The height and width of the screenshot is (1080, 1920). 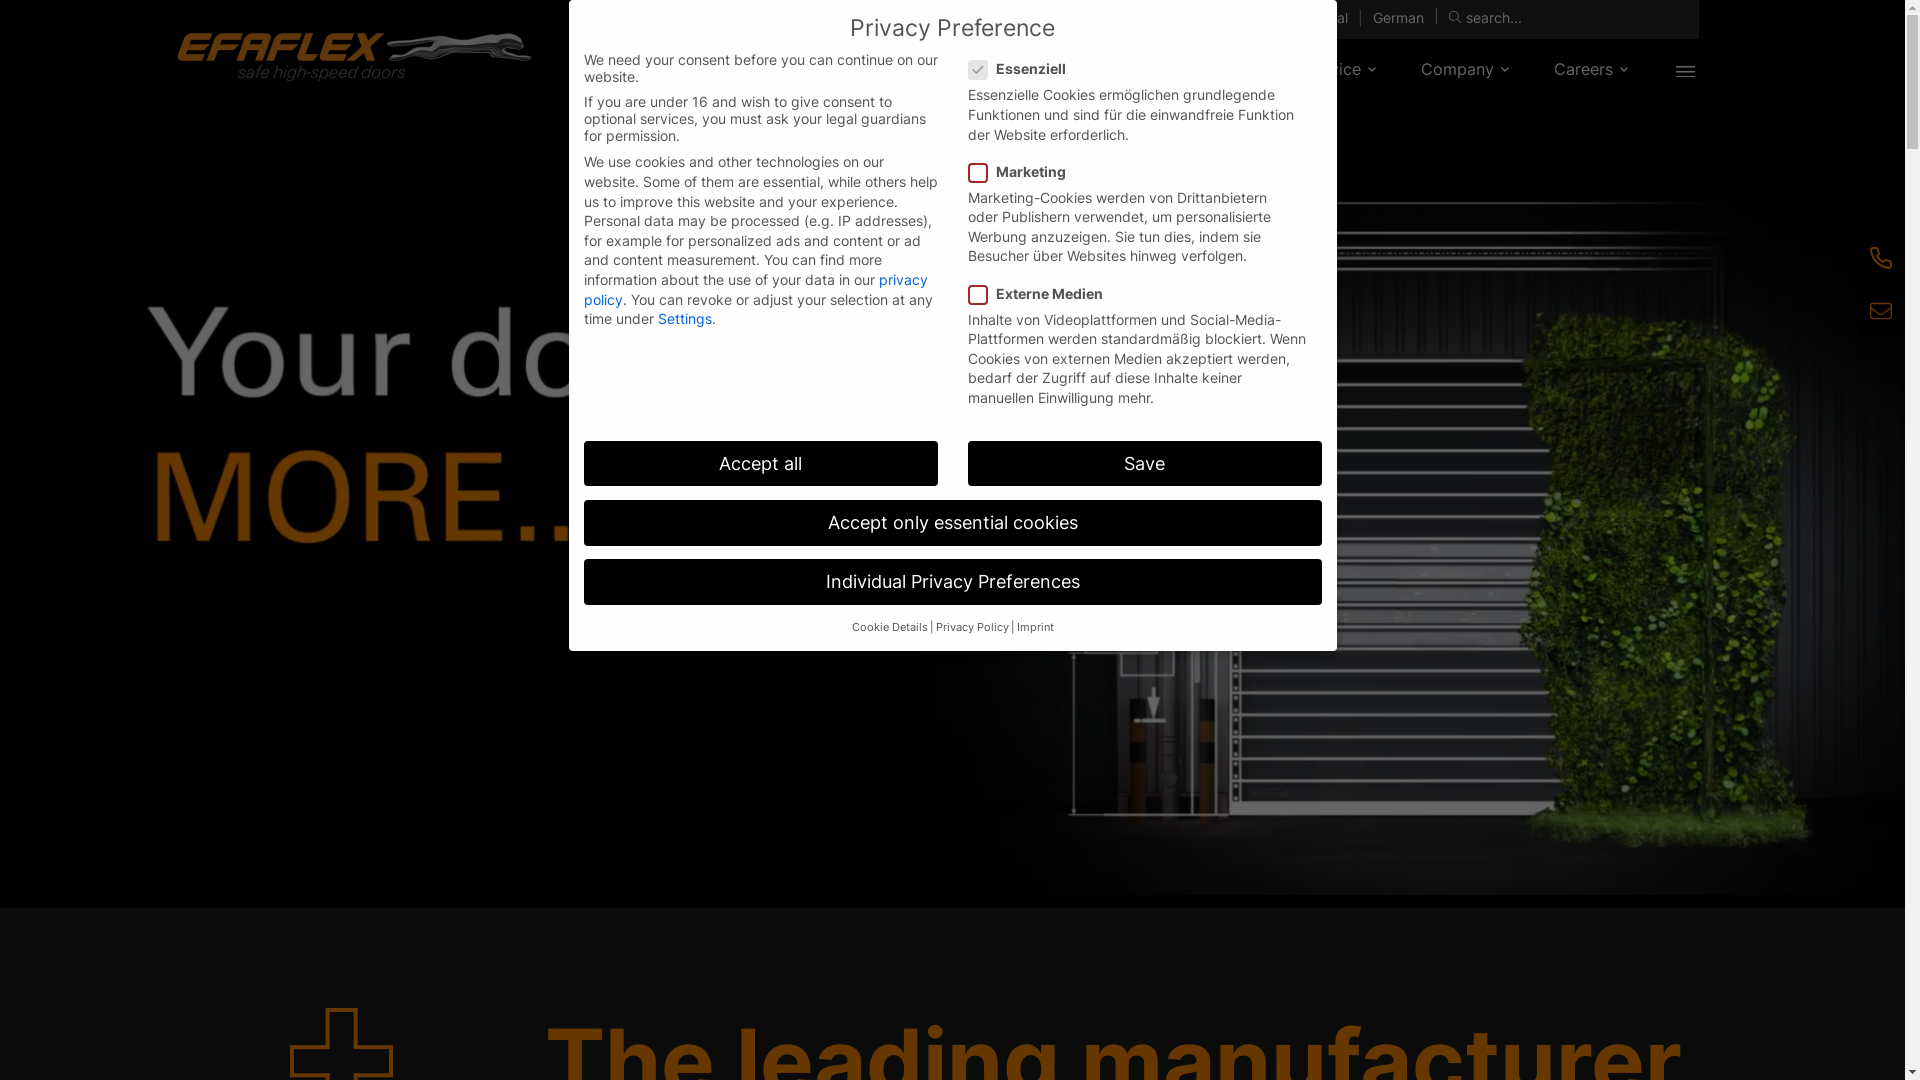 I want to click on Products, so click(x=978, y=70).